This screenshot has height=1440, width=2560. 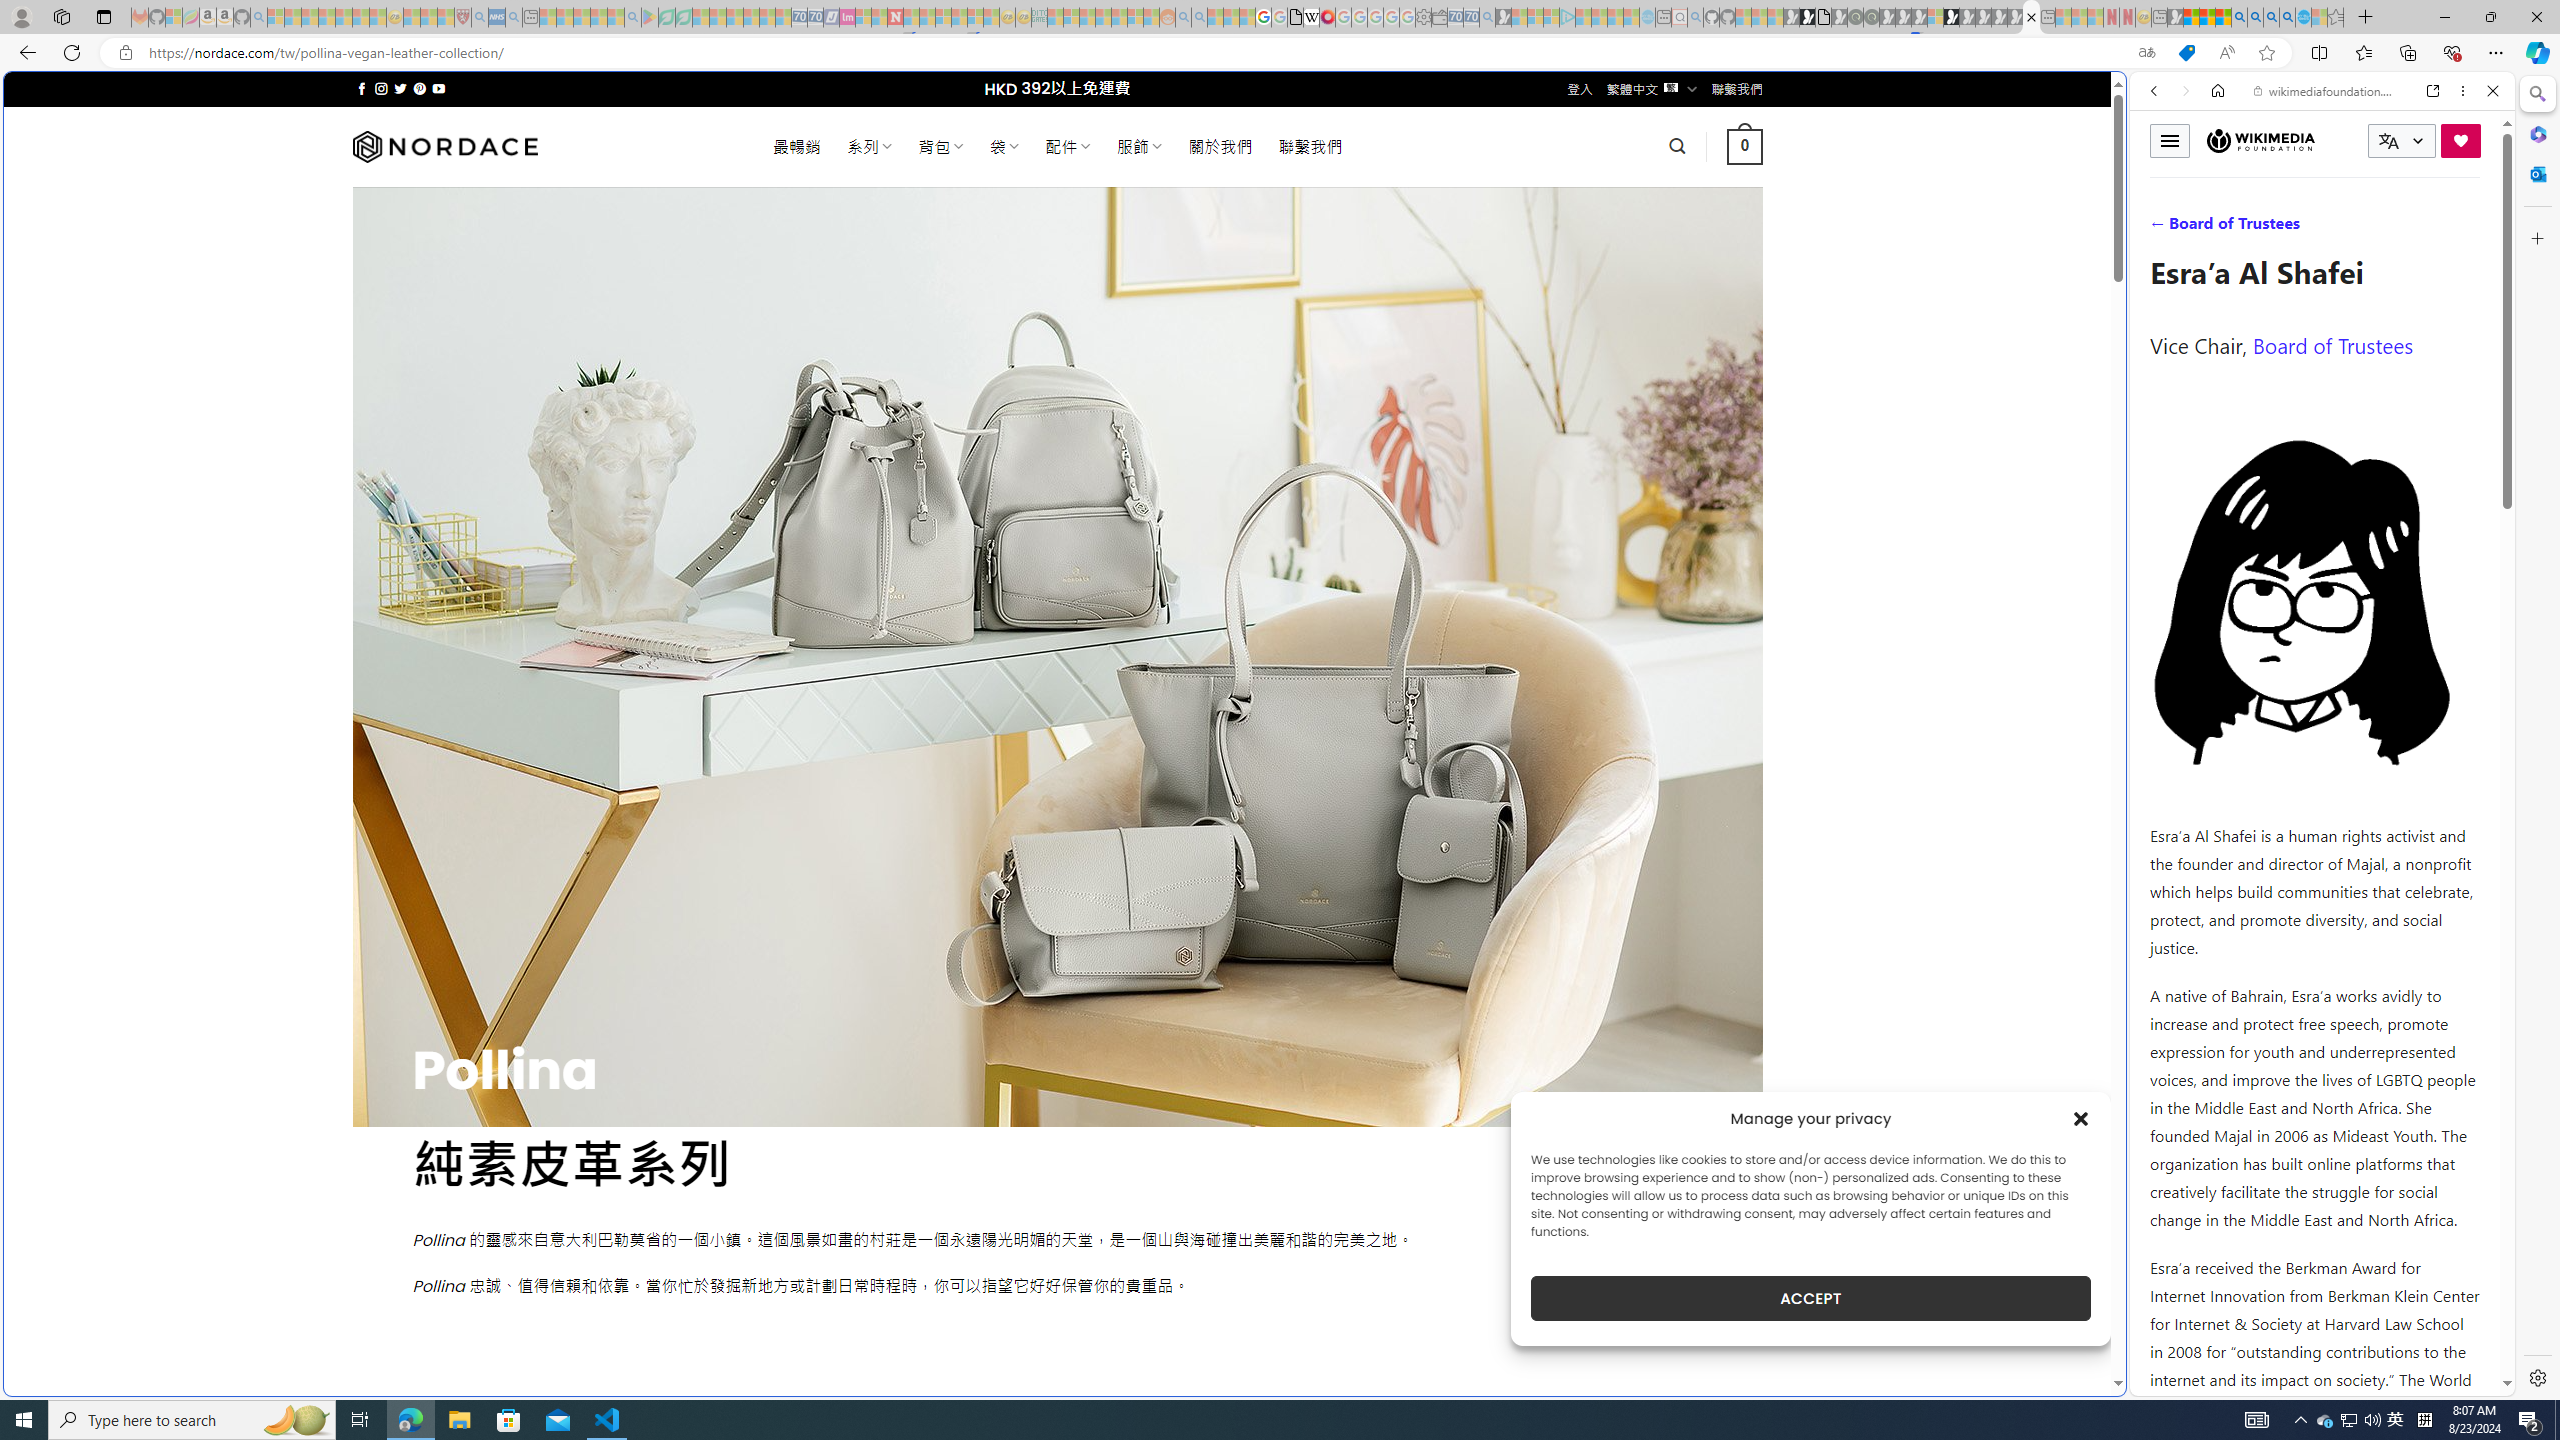 What do you see at coordinates (2146, 53) in the screenshot?
I see `Show translate options` at bounding box center [2146, 53].